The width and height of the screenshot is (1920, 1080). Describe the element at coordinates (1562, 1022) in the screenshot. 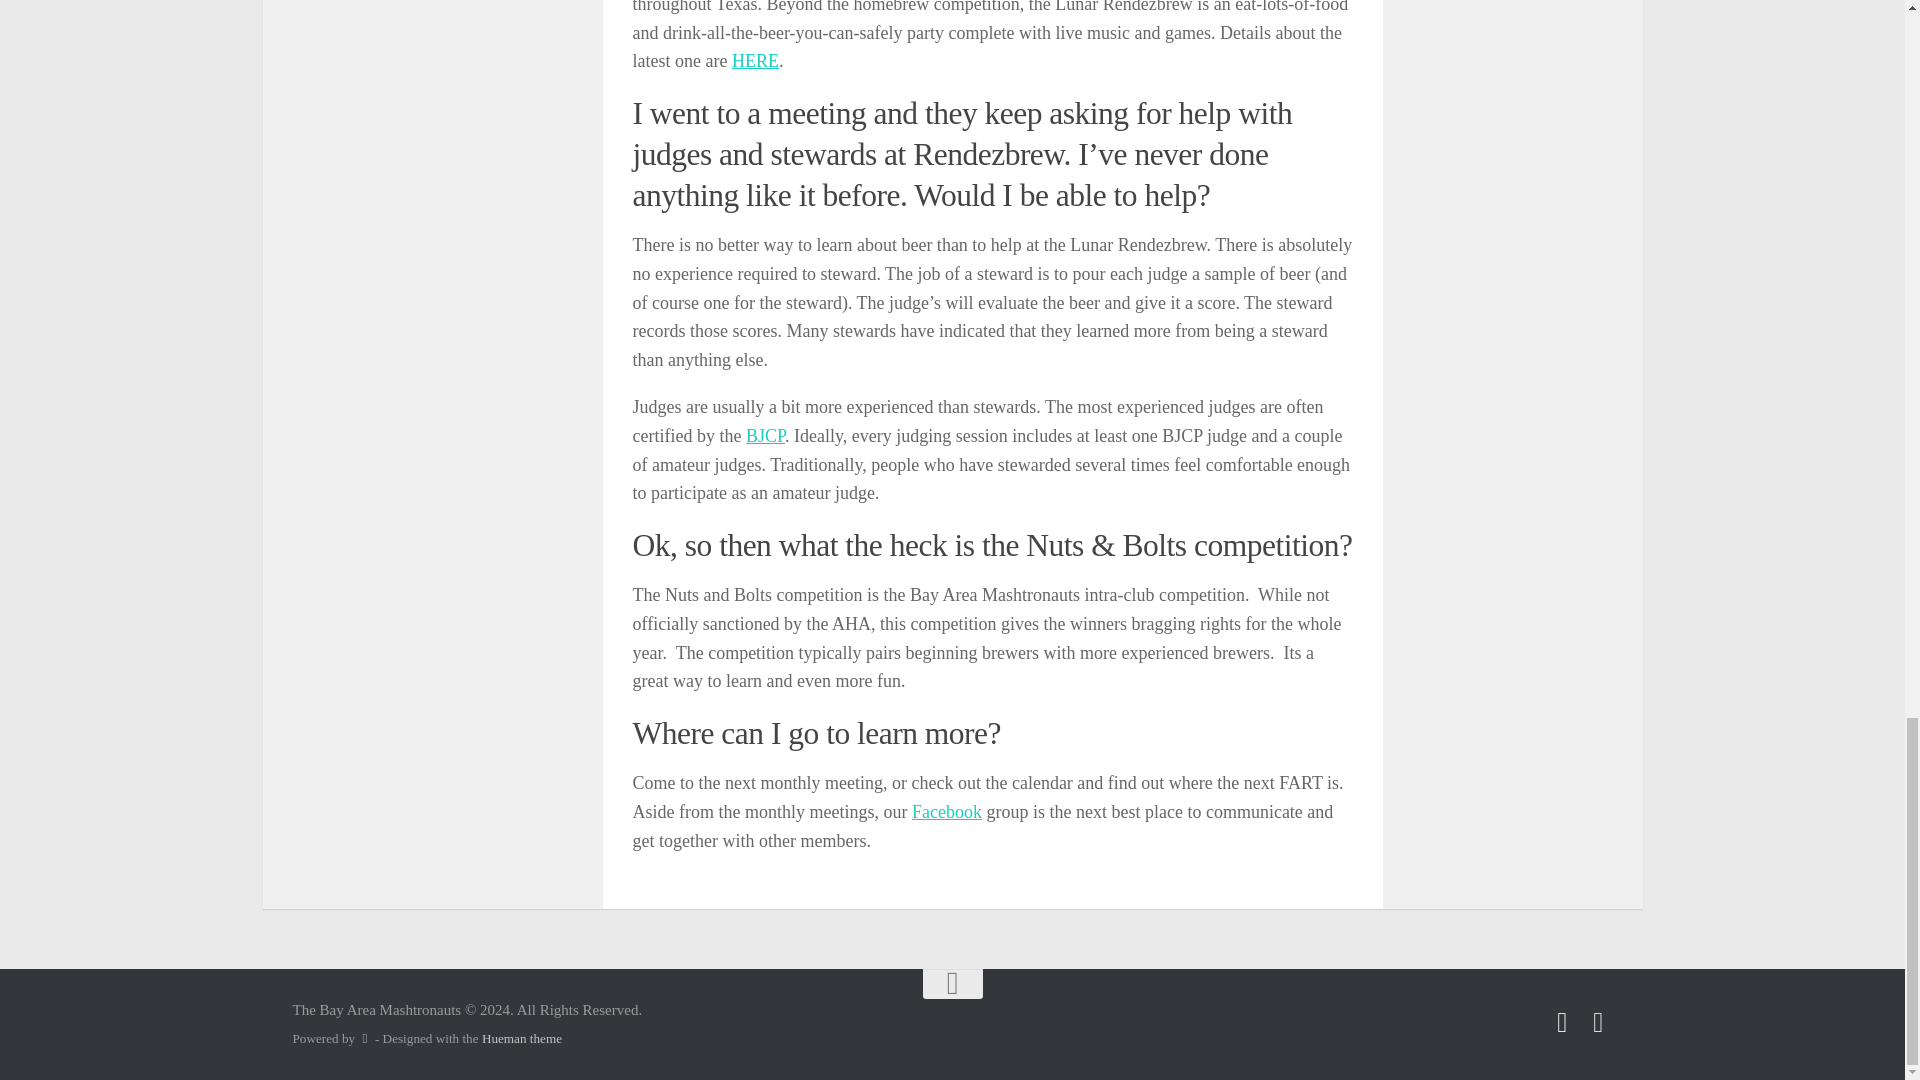

I see `Follow us on Facebook` at that location.